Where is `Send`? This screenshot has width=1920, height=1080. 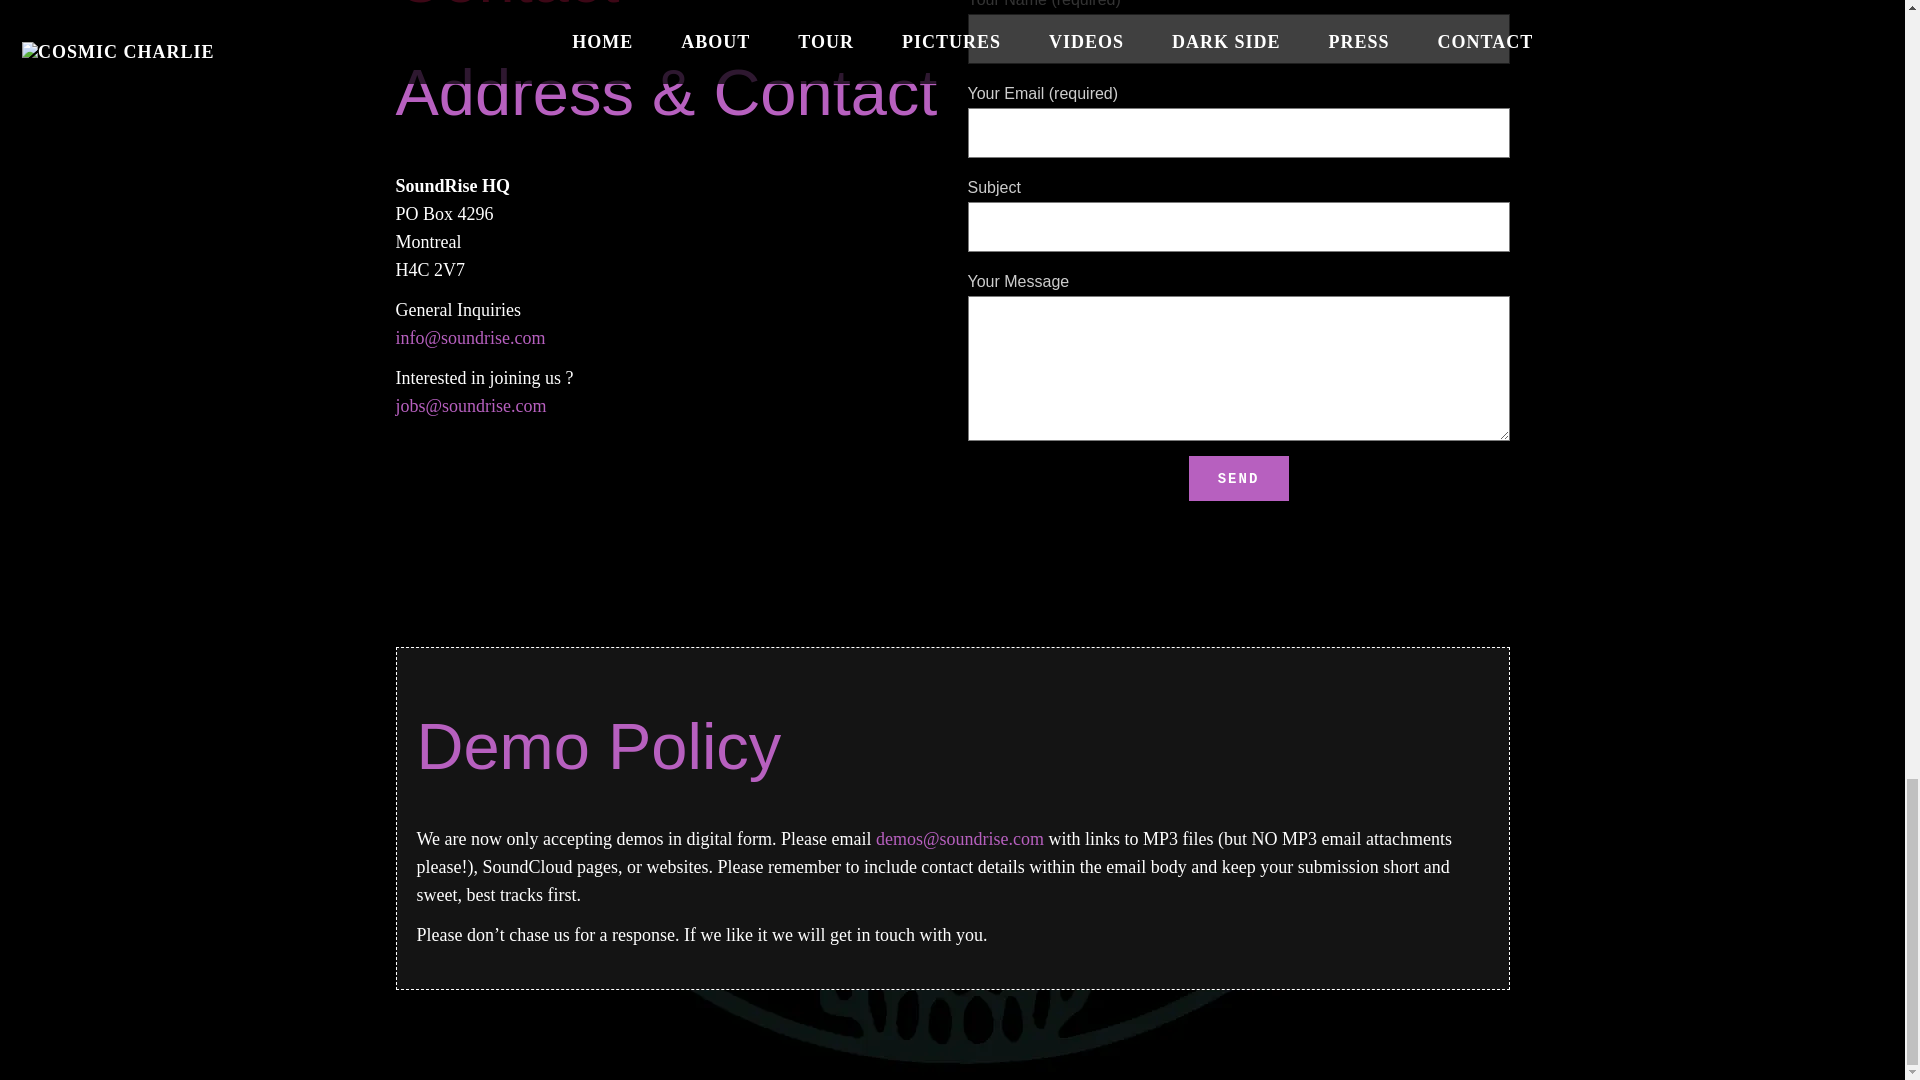
Send is located at coordinates (1238, 478).